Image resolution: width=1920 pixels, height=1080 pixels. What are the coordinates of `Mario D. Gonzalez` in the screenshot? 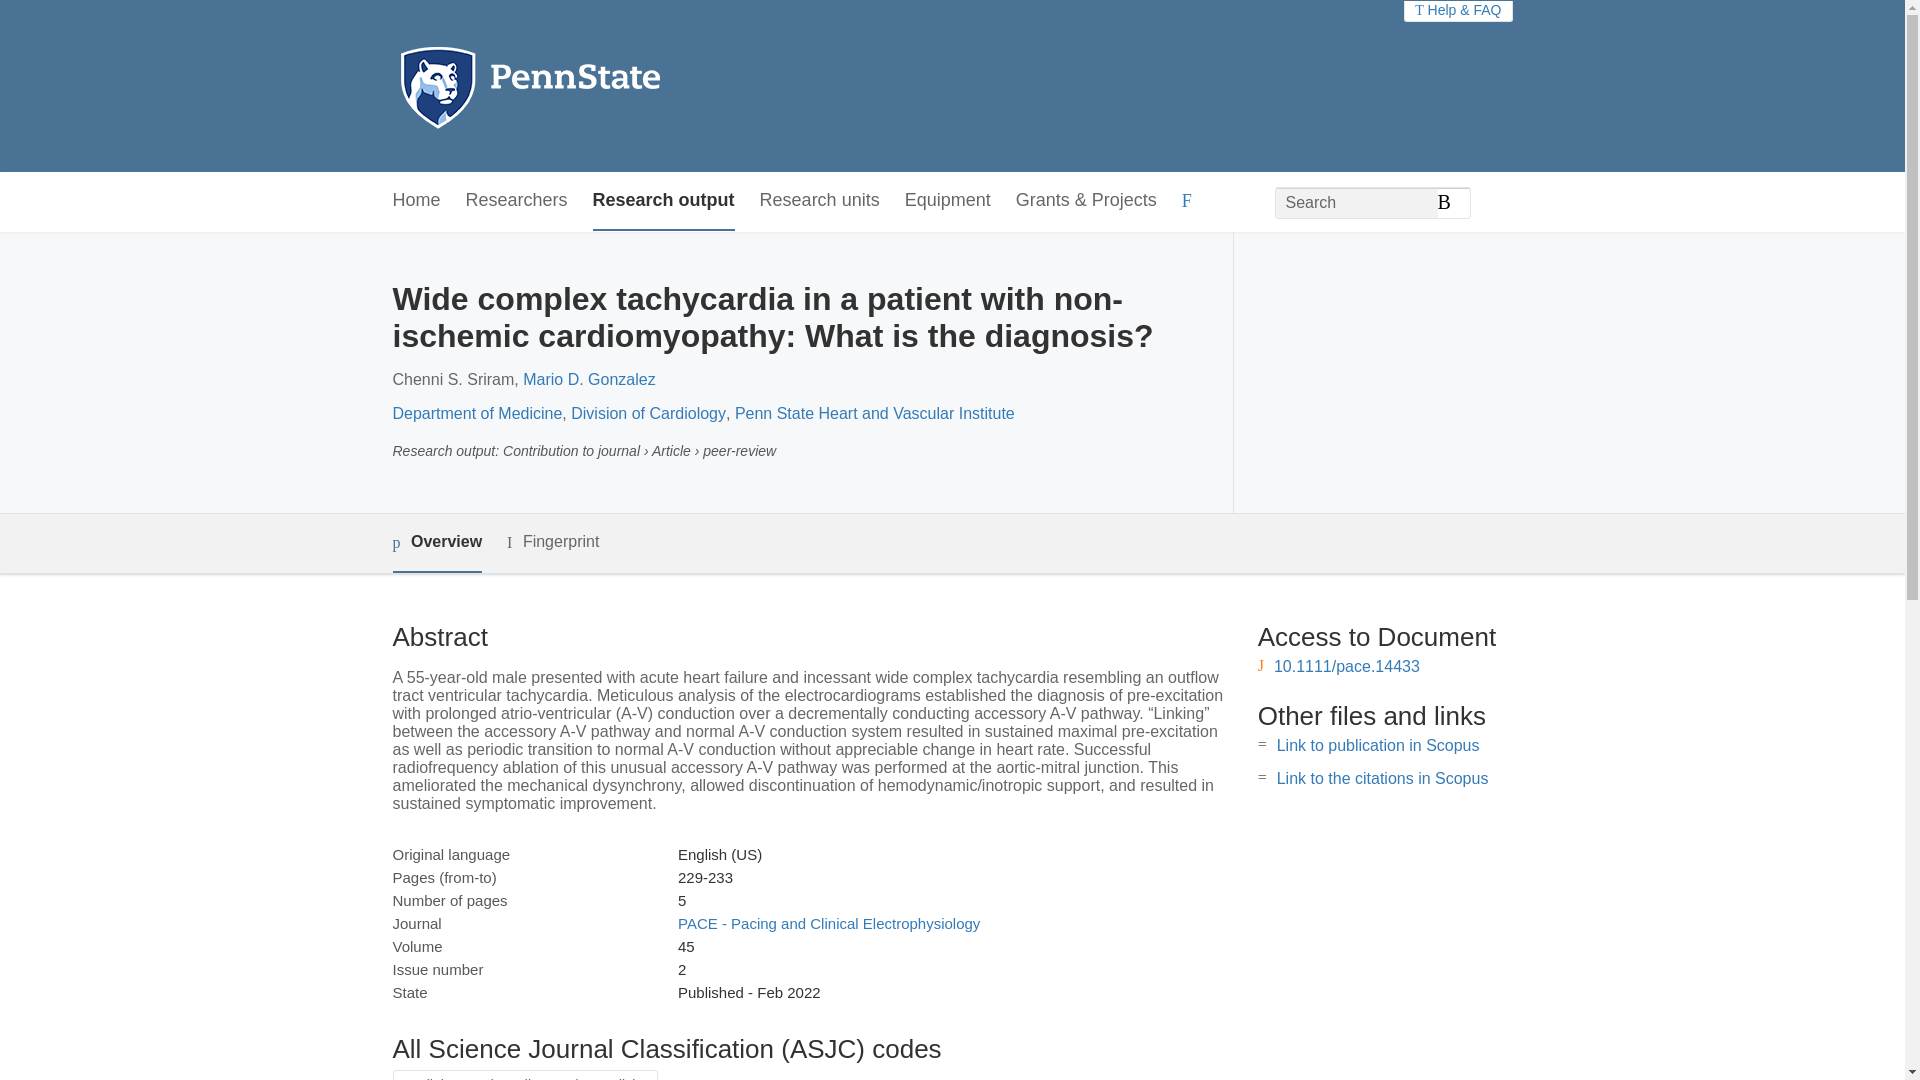 It's located at (589, 379).